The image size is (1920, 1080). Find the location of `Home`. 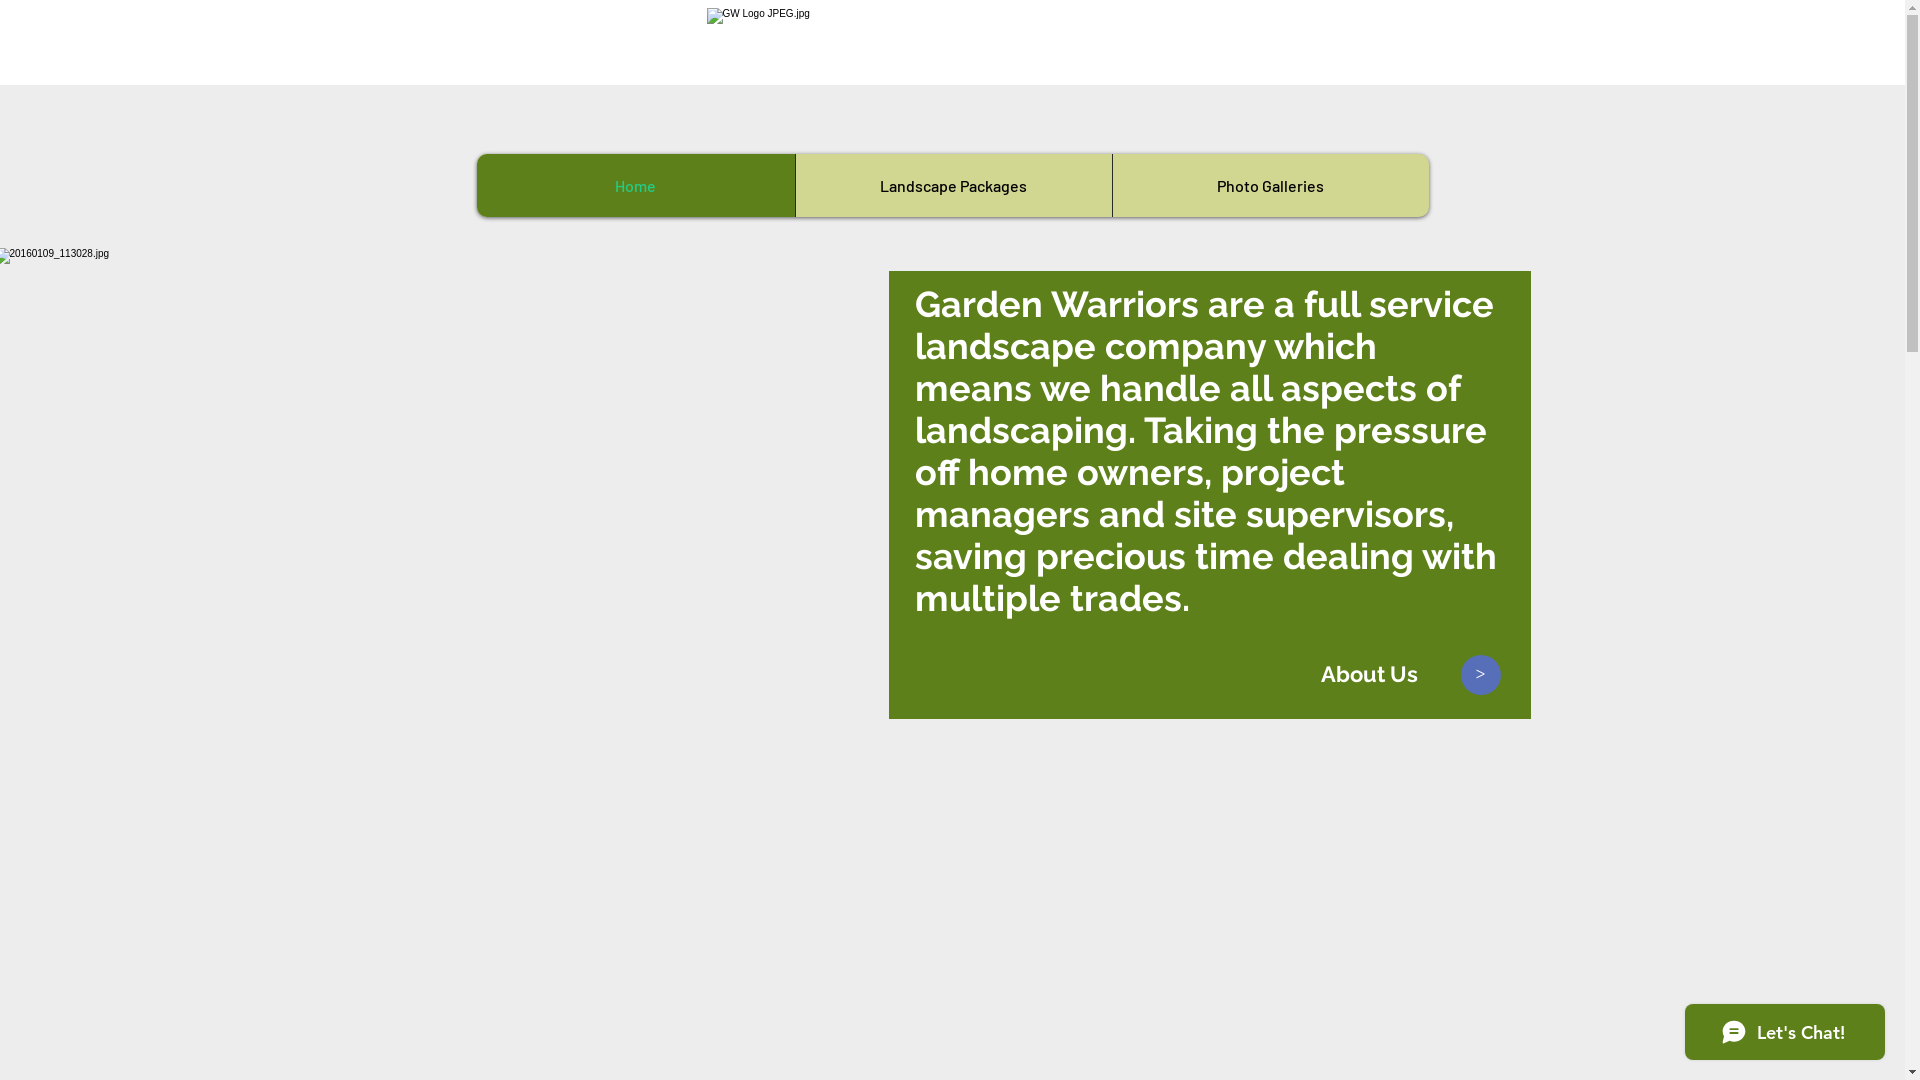

Home is located at coordinates (635, 186).